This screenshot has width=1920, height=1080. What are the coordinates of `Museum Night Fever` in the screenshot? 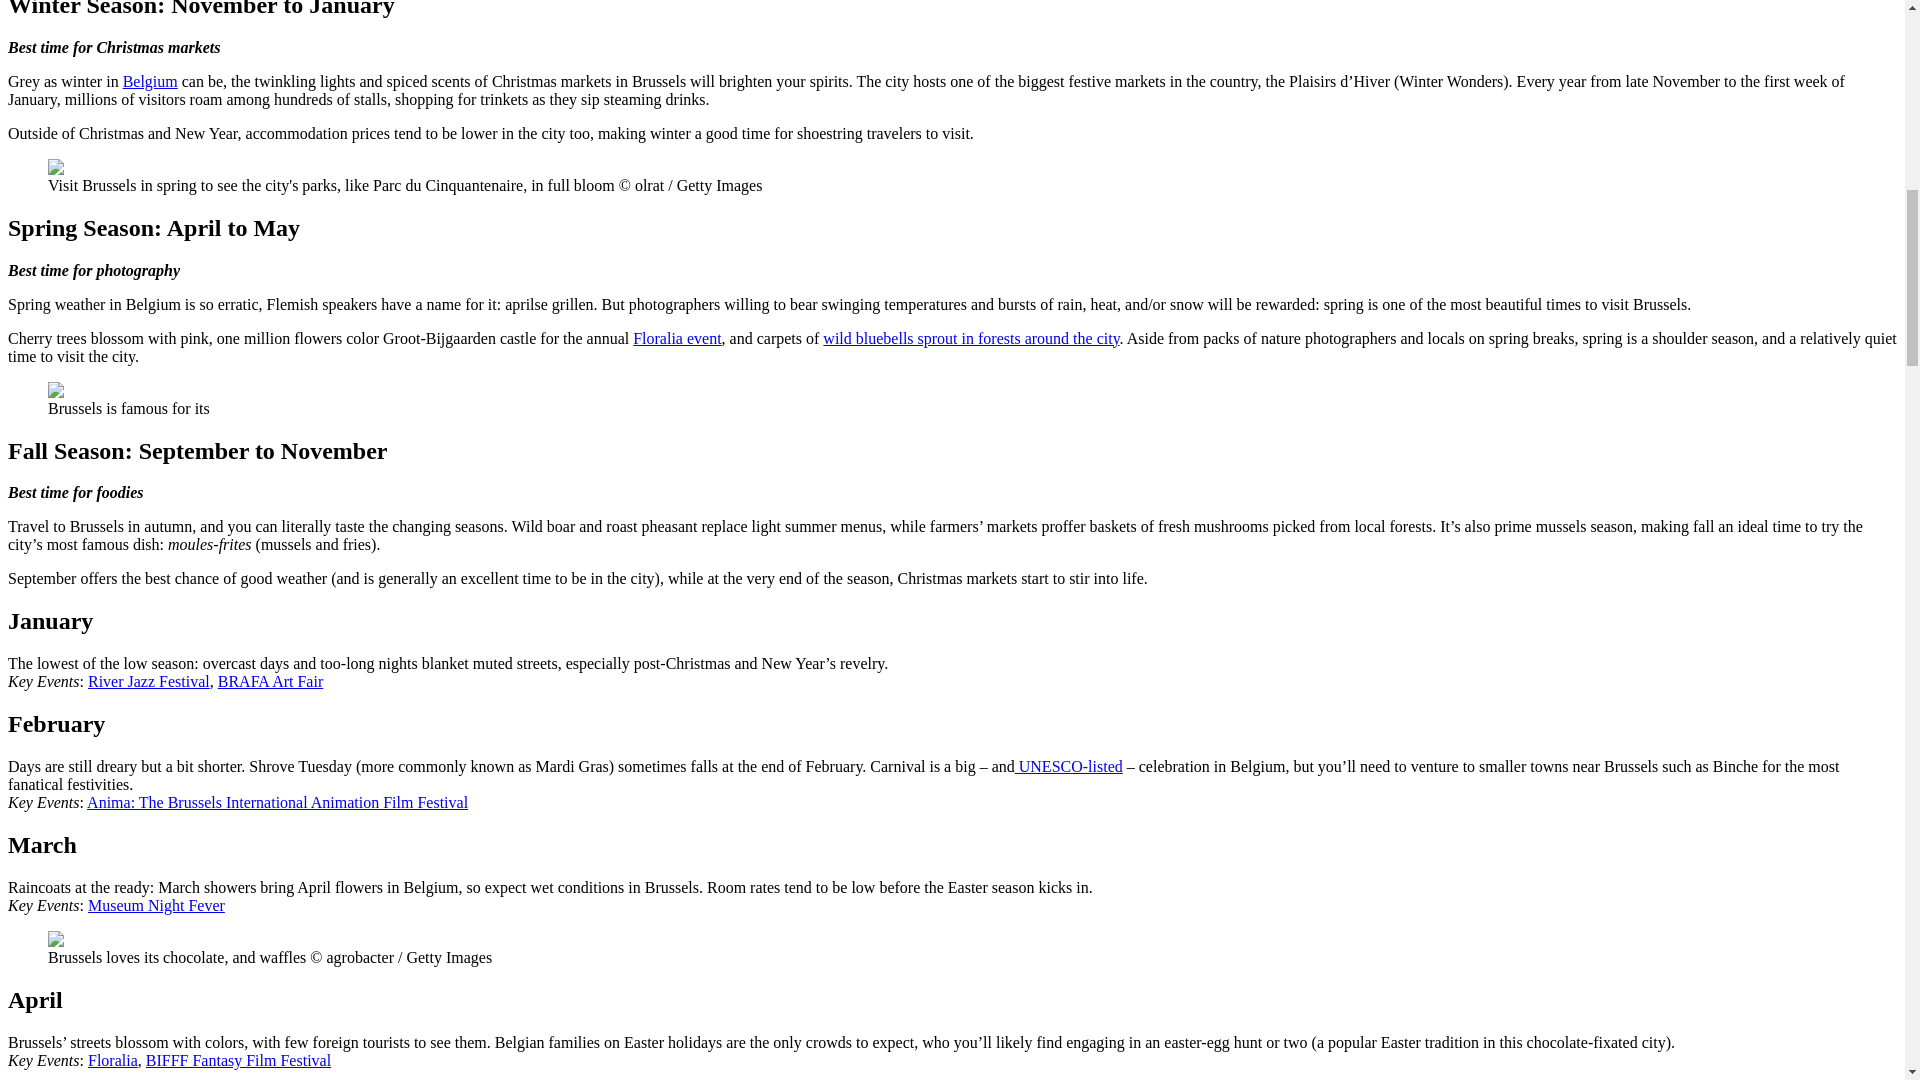 It's located at (156, 905).